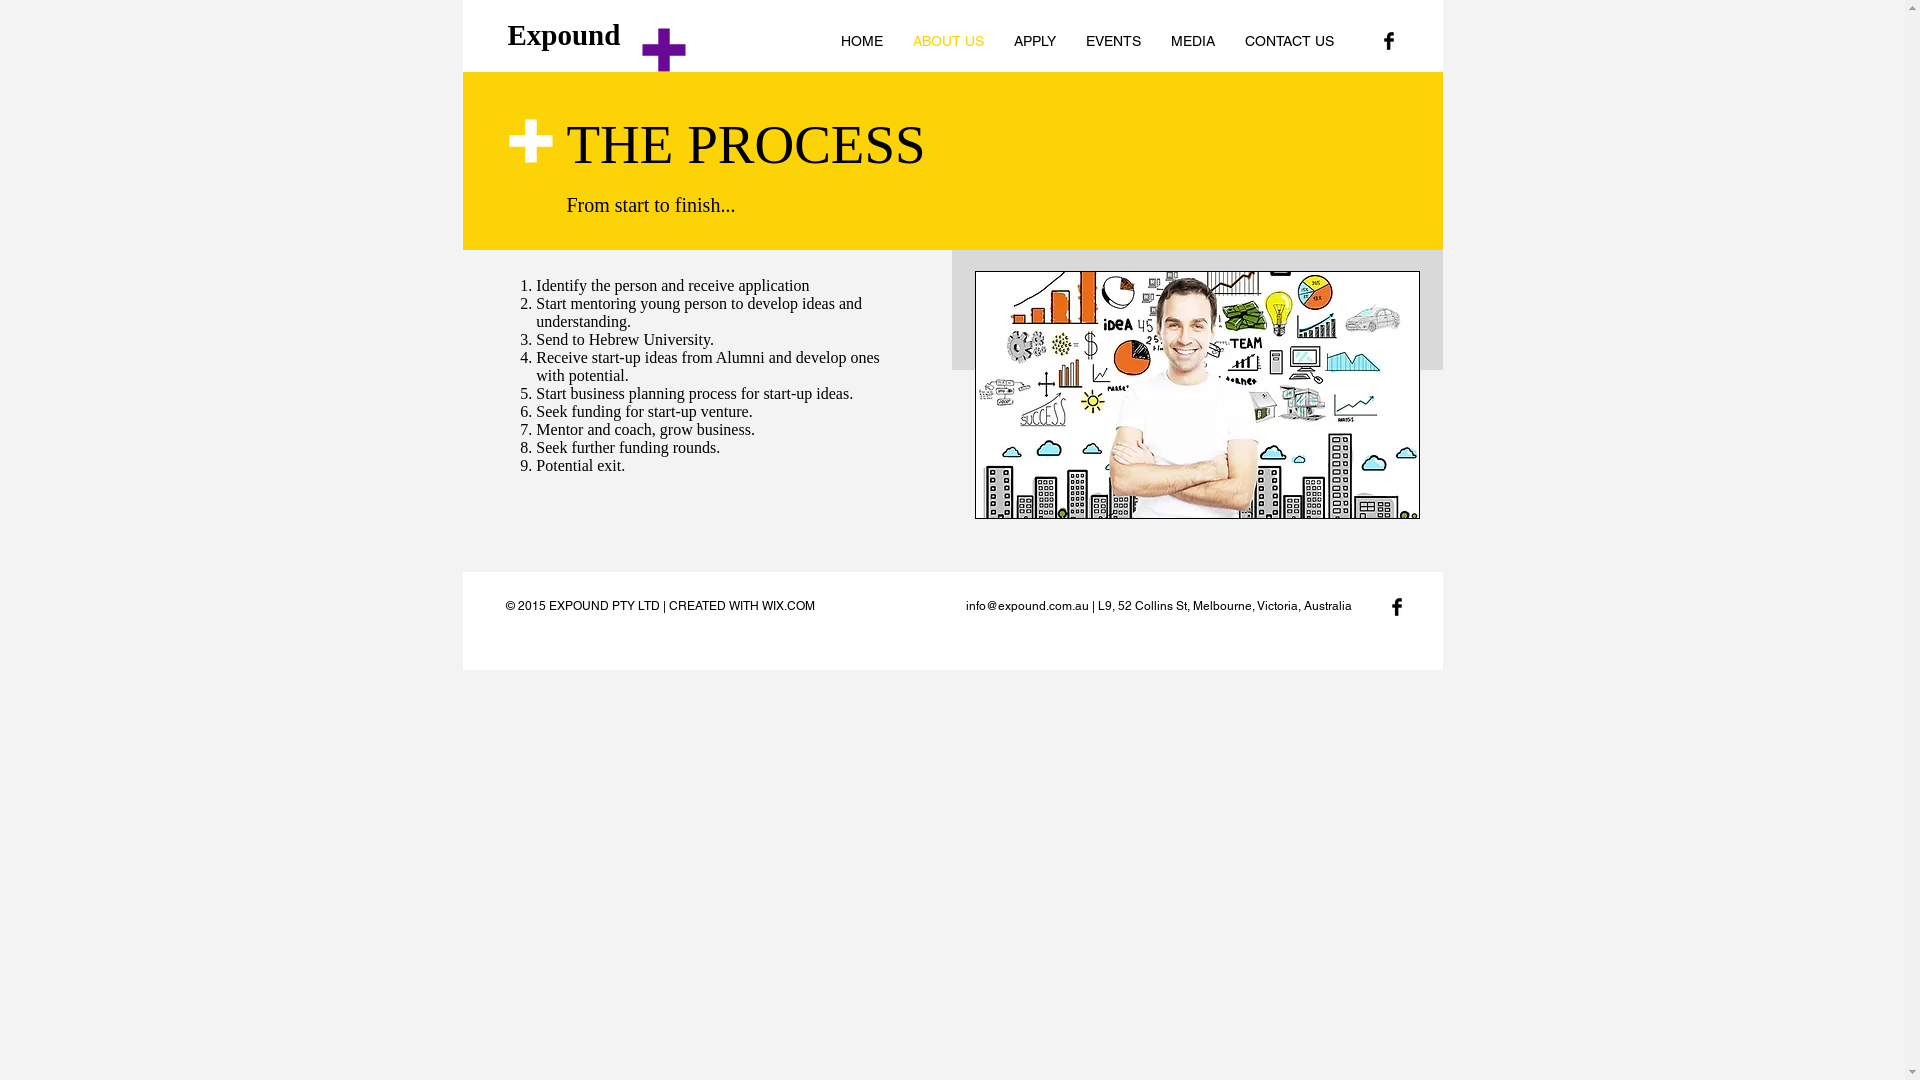  Describe the element at coordinates (788, 606) in the screenshot. I see `WIX.COM` at that location.